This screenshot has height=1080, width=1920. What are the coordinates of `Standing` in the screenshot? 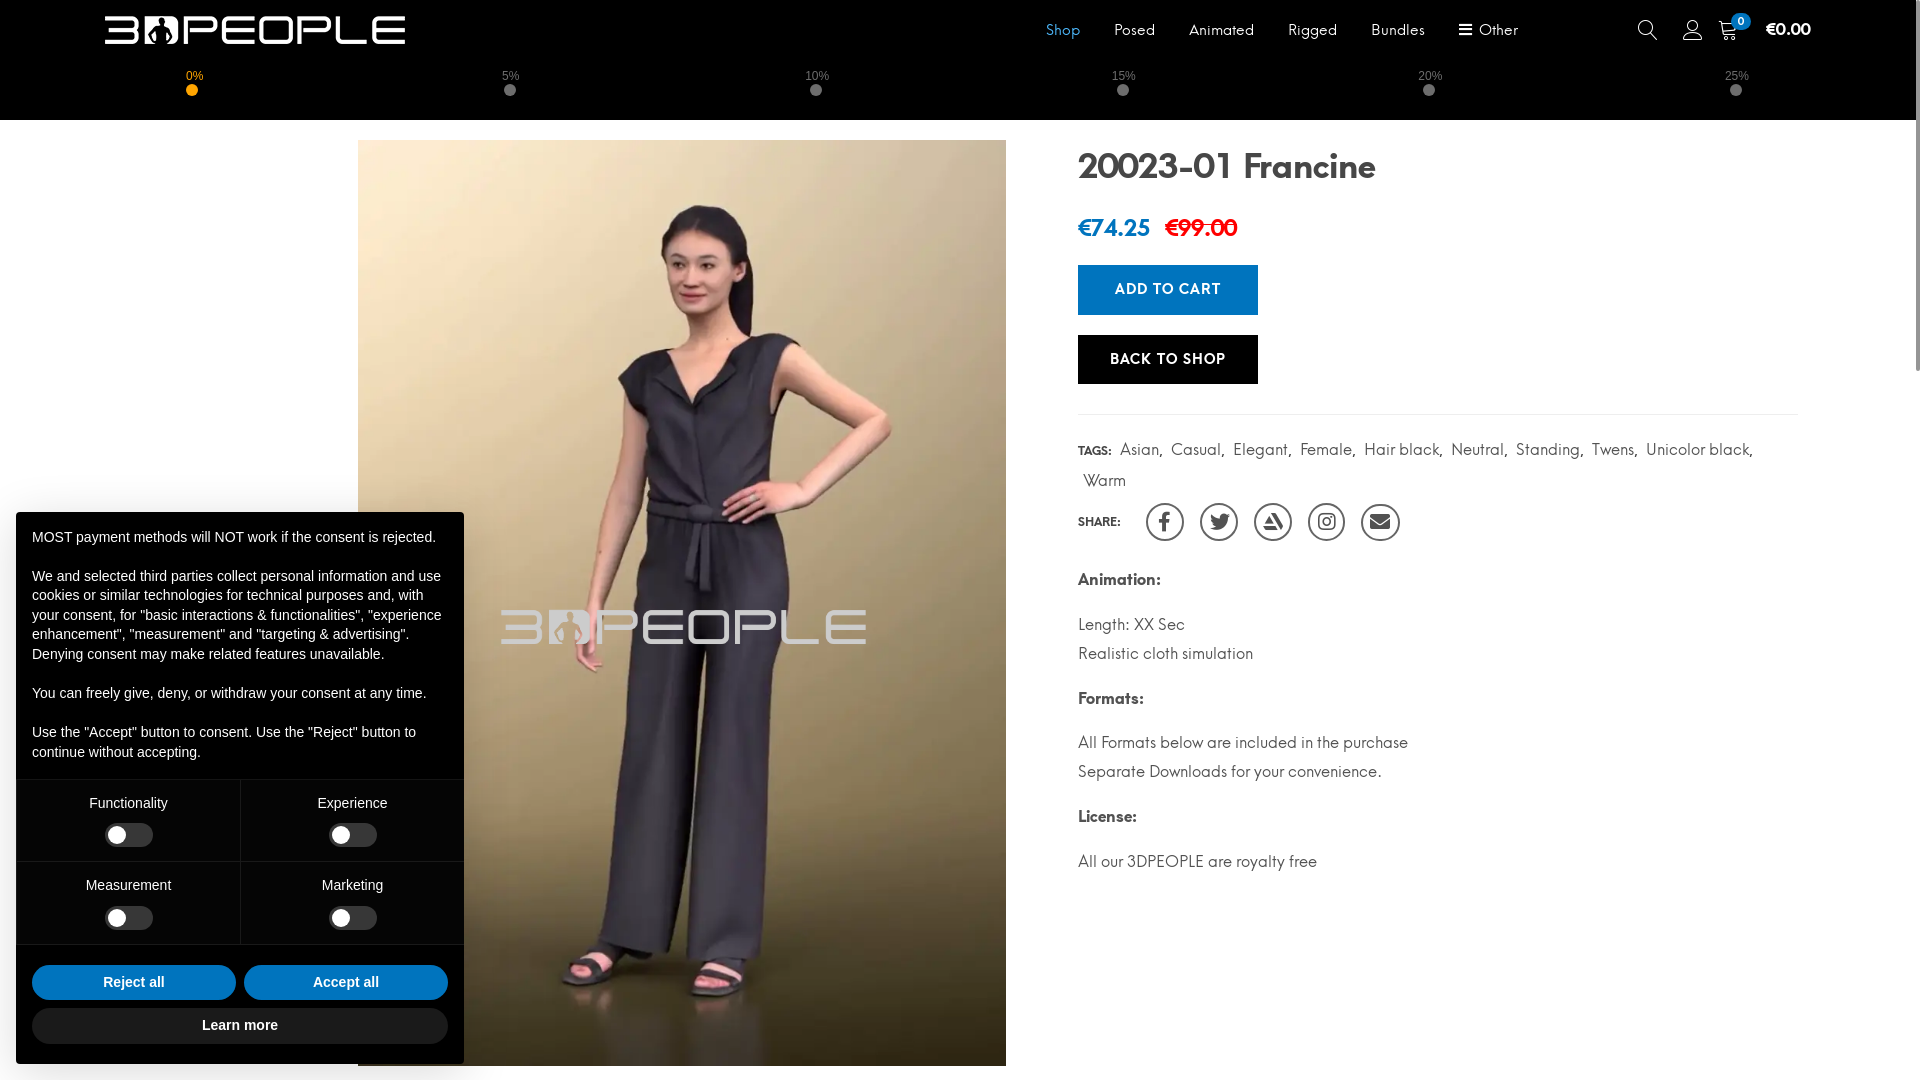 It's located at (1548, 450).